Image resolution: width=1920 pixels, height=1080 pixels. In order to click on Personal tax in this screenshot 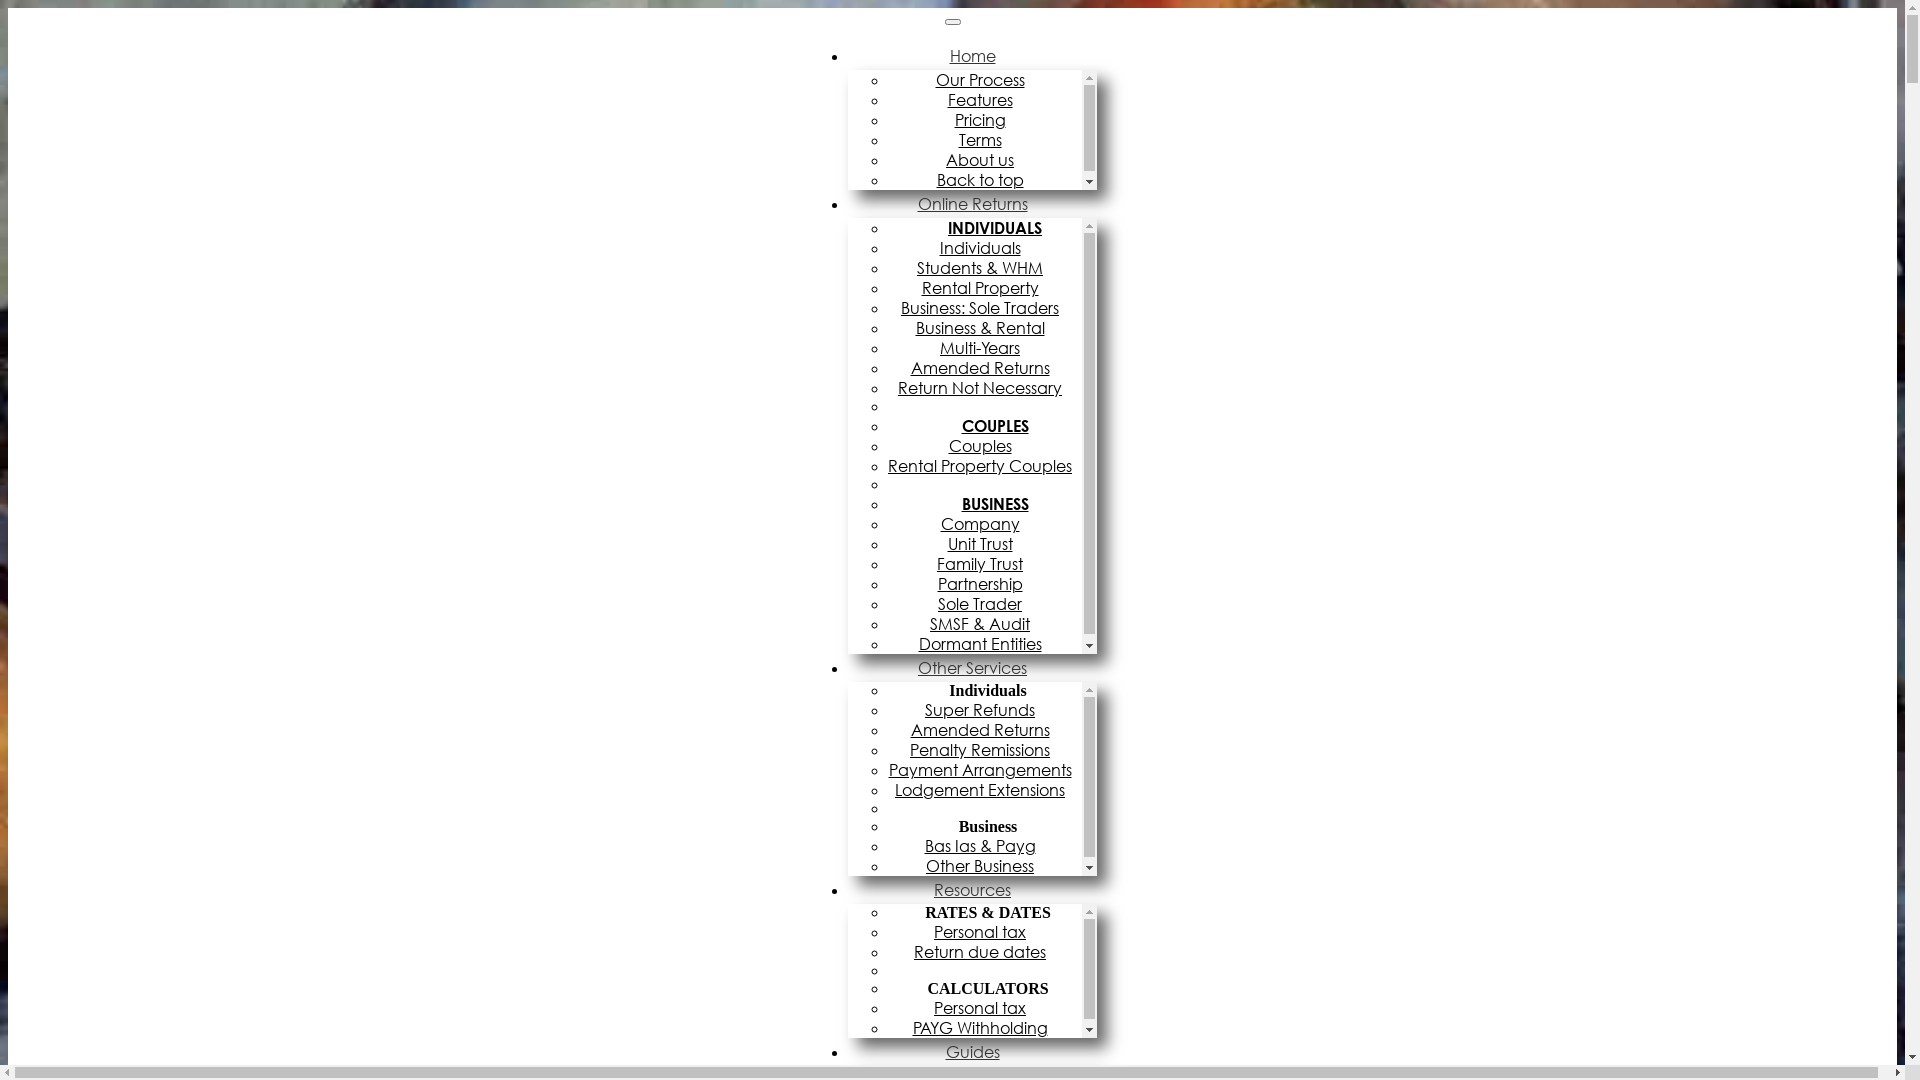, I will do `click(985, 1008)`.